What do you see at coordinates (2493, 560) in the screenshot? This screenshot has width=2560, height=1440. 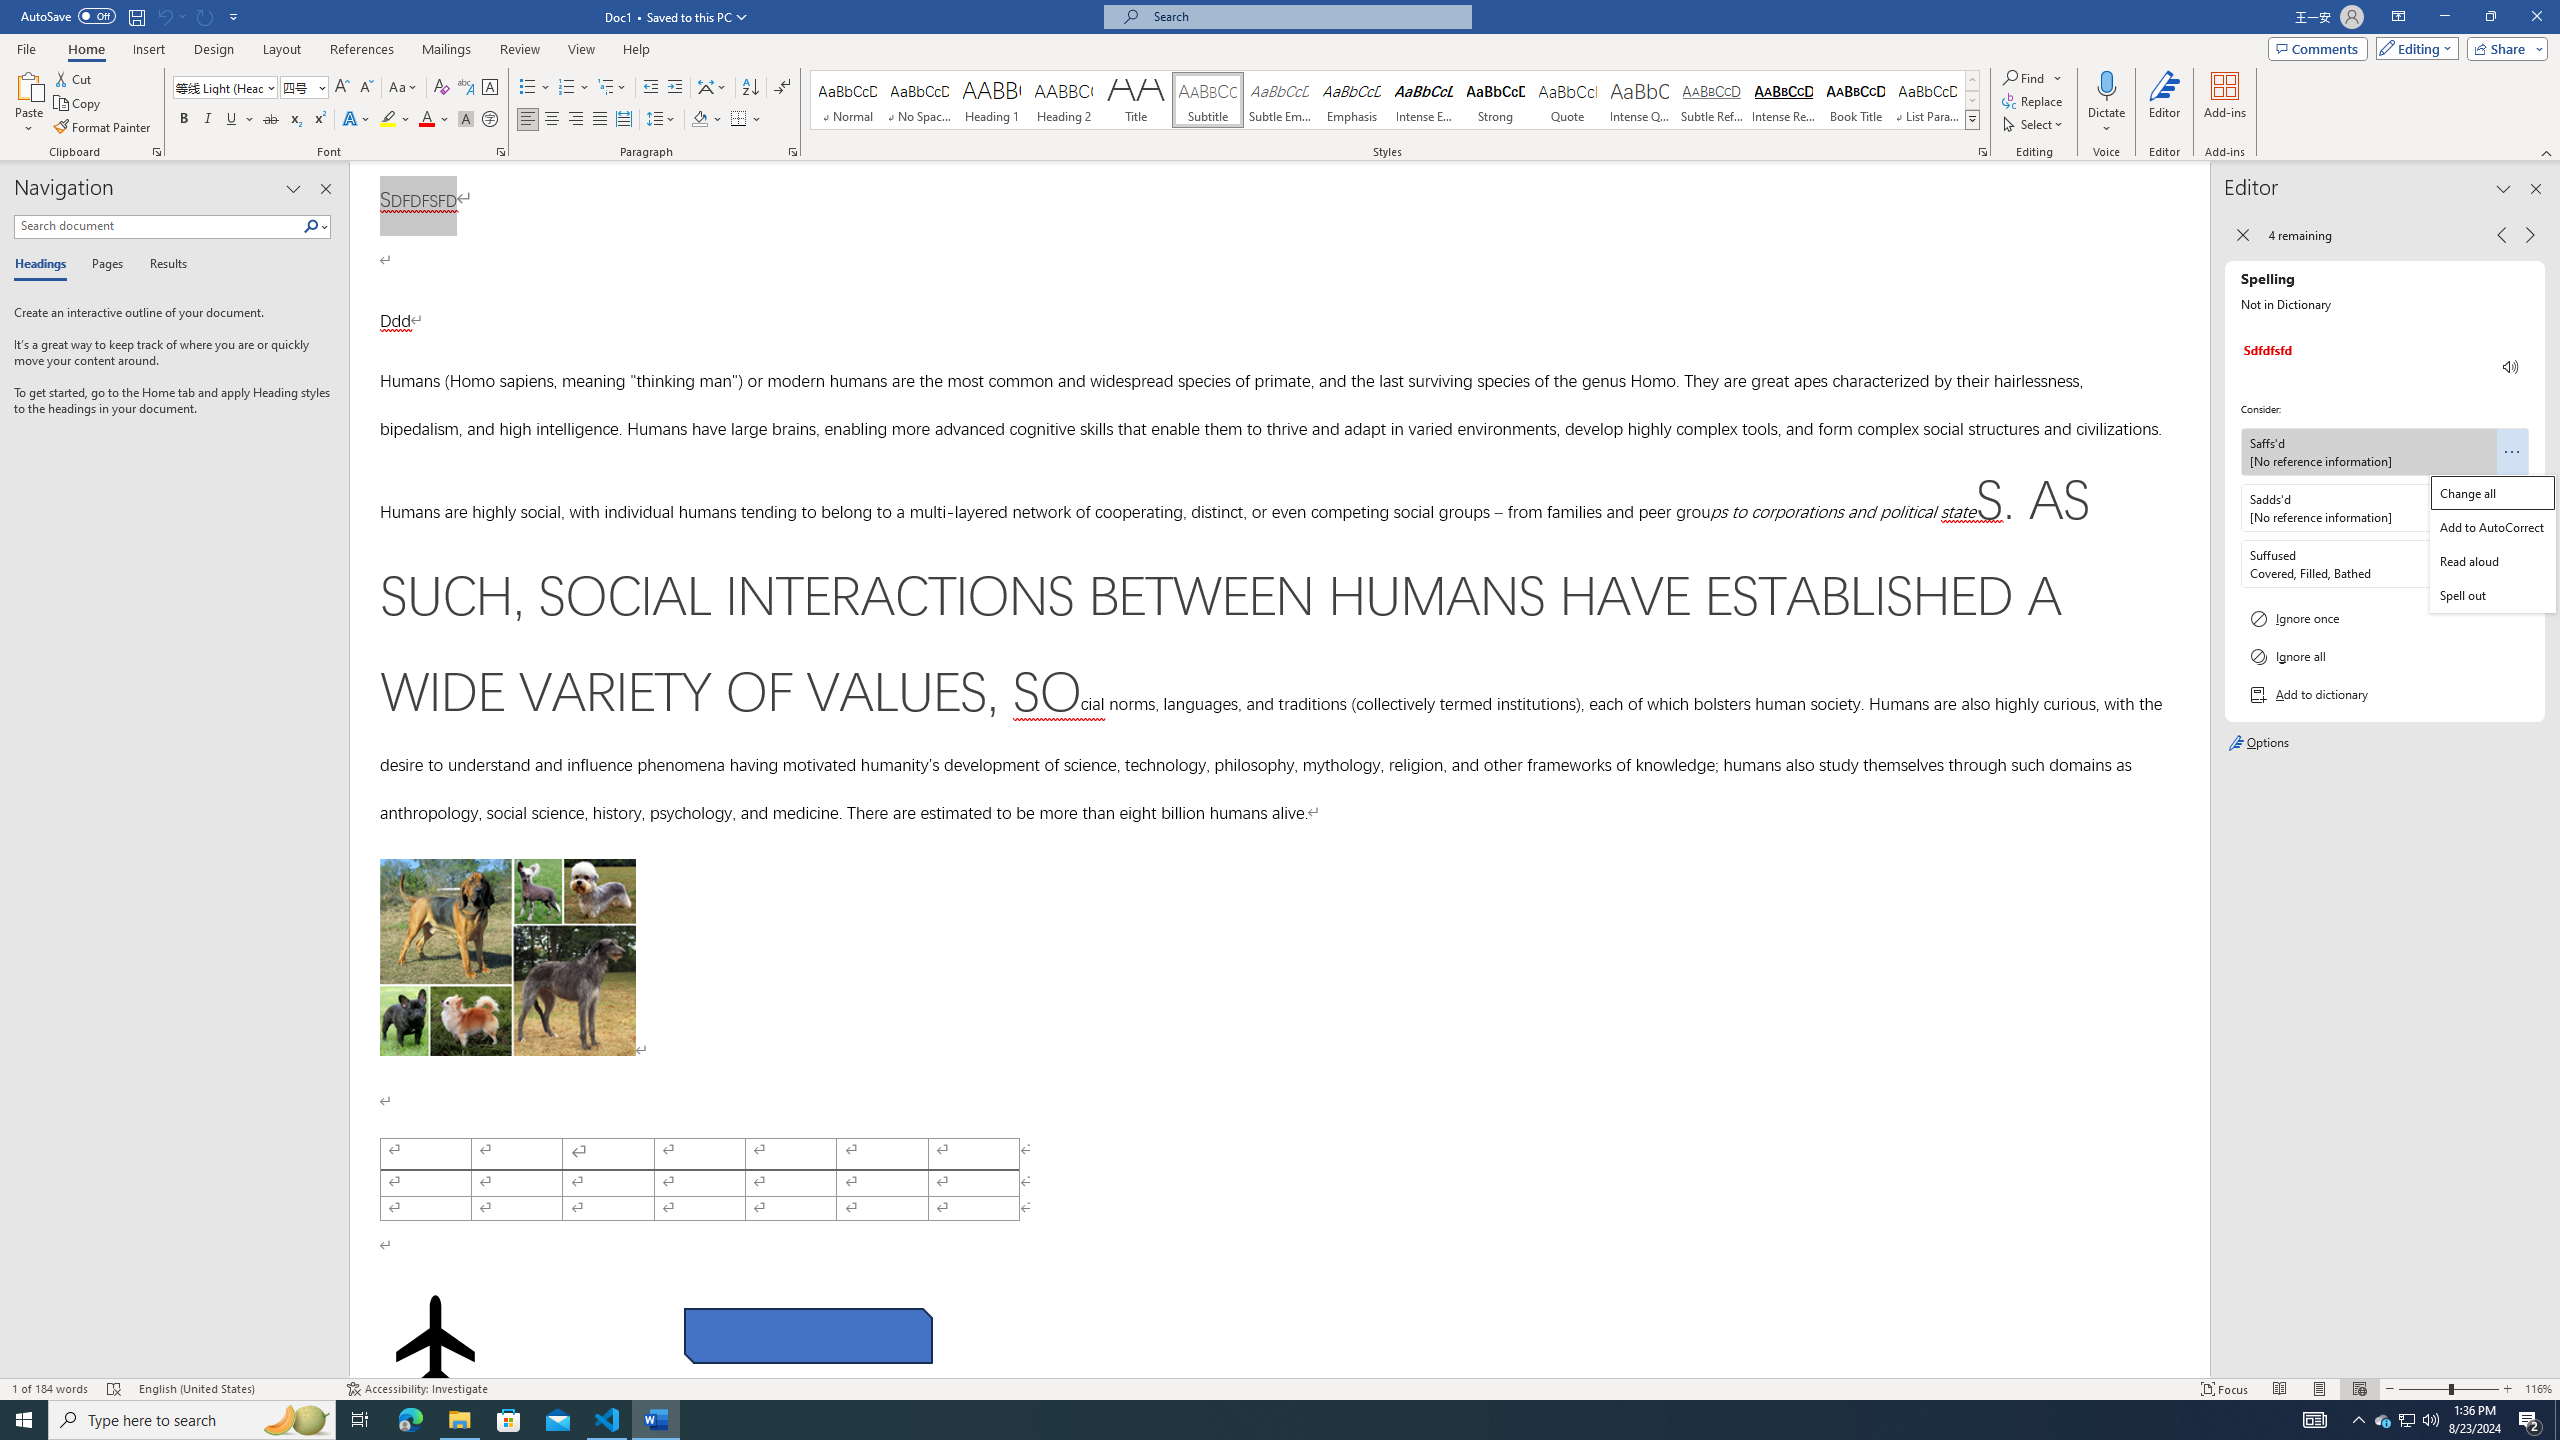 I see `Read aloud` at bounding box center [2493, 560].